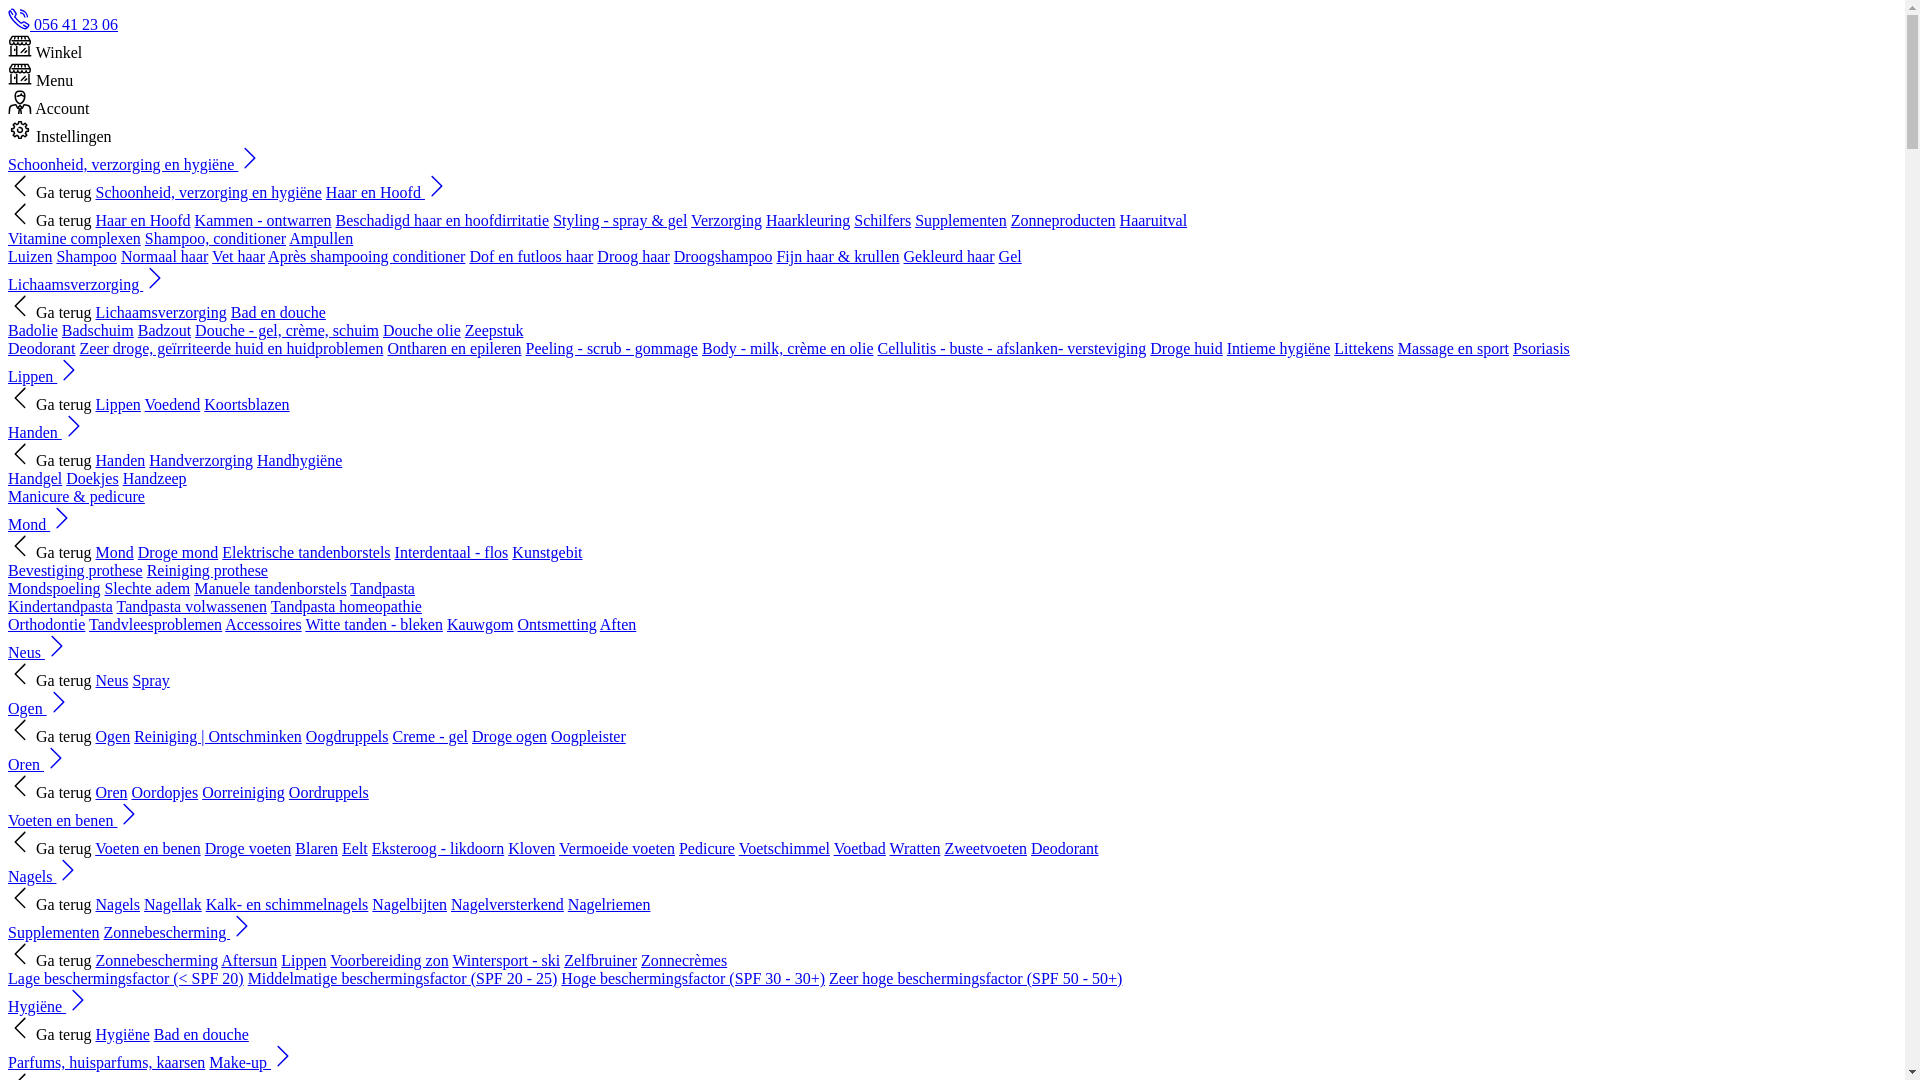 The height and width of the screenshot is (1080, 1920). Describe the element at coordinates (264, 220) in the screenshot. I see `Kammen - ontwarren` at that location.